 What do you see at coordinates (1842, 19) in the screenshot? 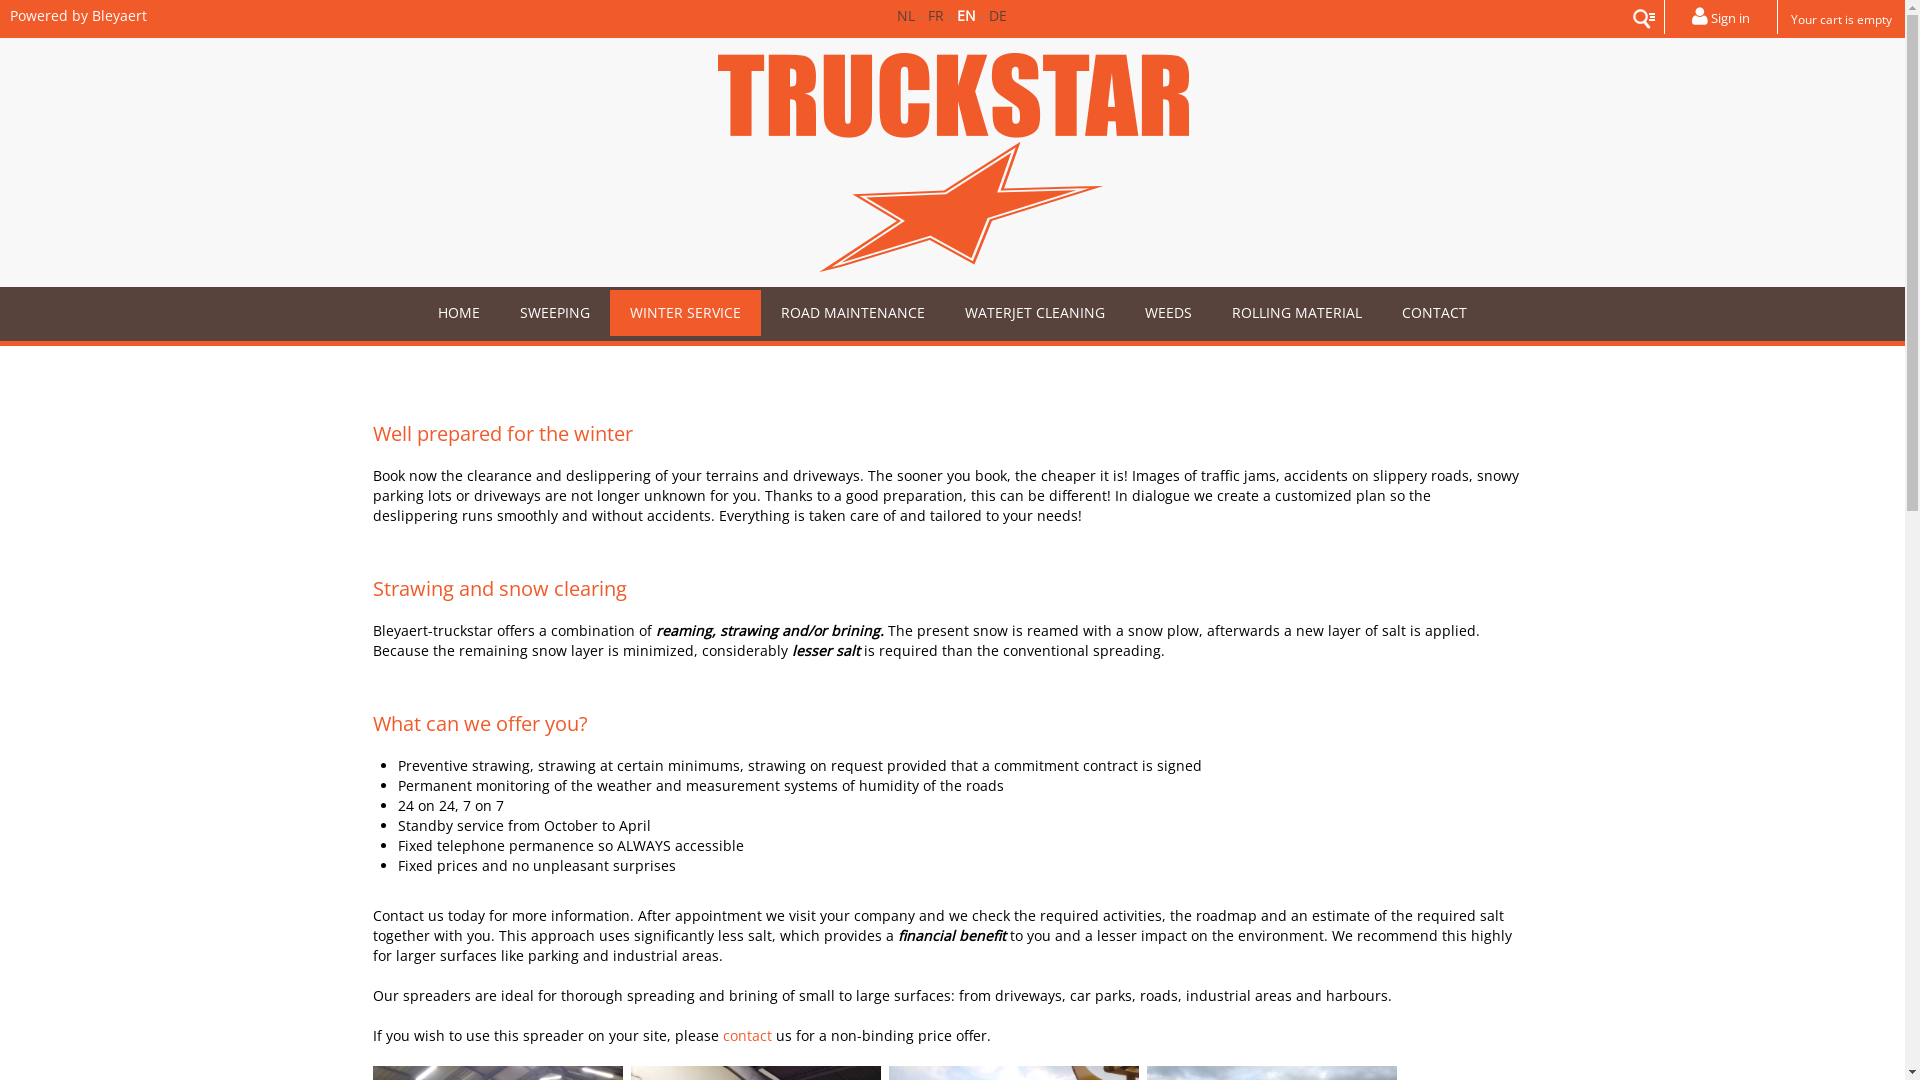
I see `Your cart is empty` at bounding box center [1842, 19].